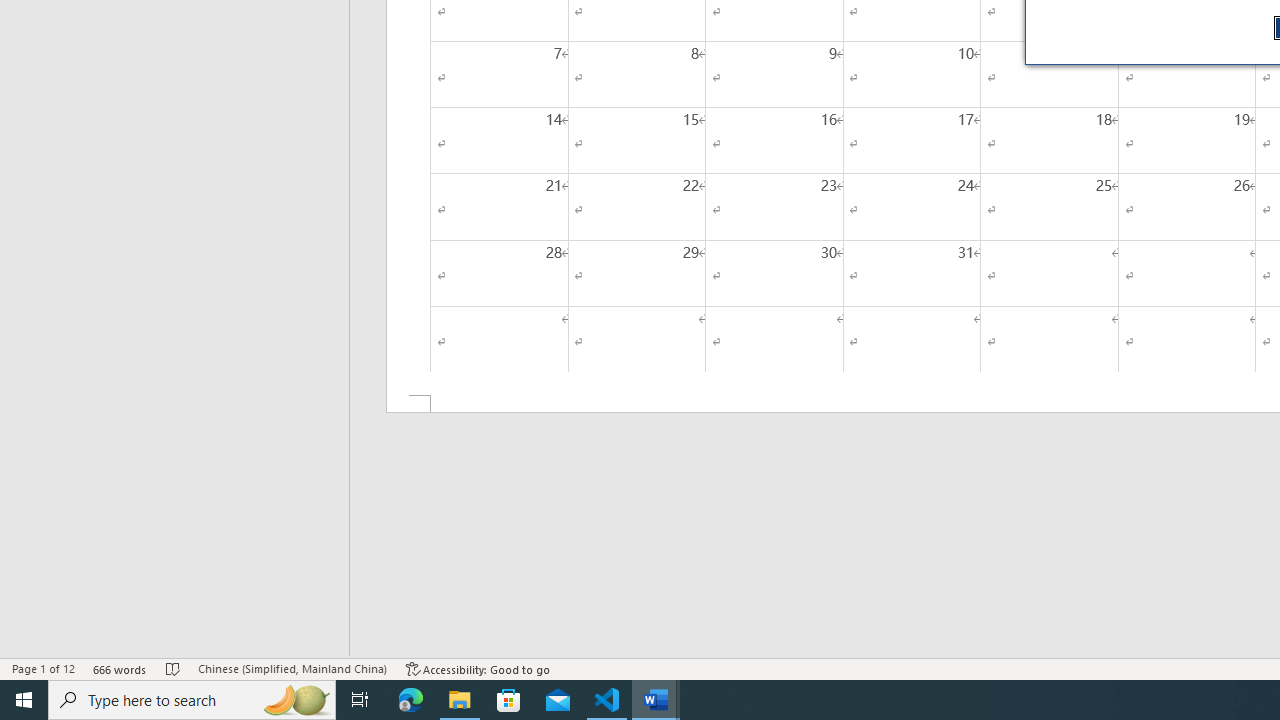 The height and width of the screenshot is (720, 1280). What do you see at coordinates (120, 668) in the screenshot?
I see `Word Count 666 words` at bounding box center [120, 668].